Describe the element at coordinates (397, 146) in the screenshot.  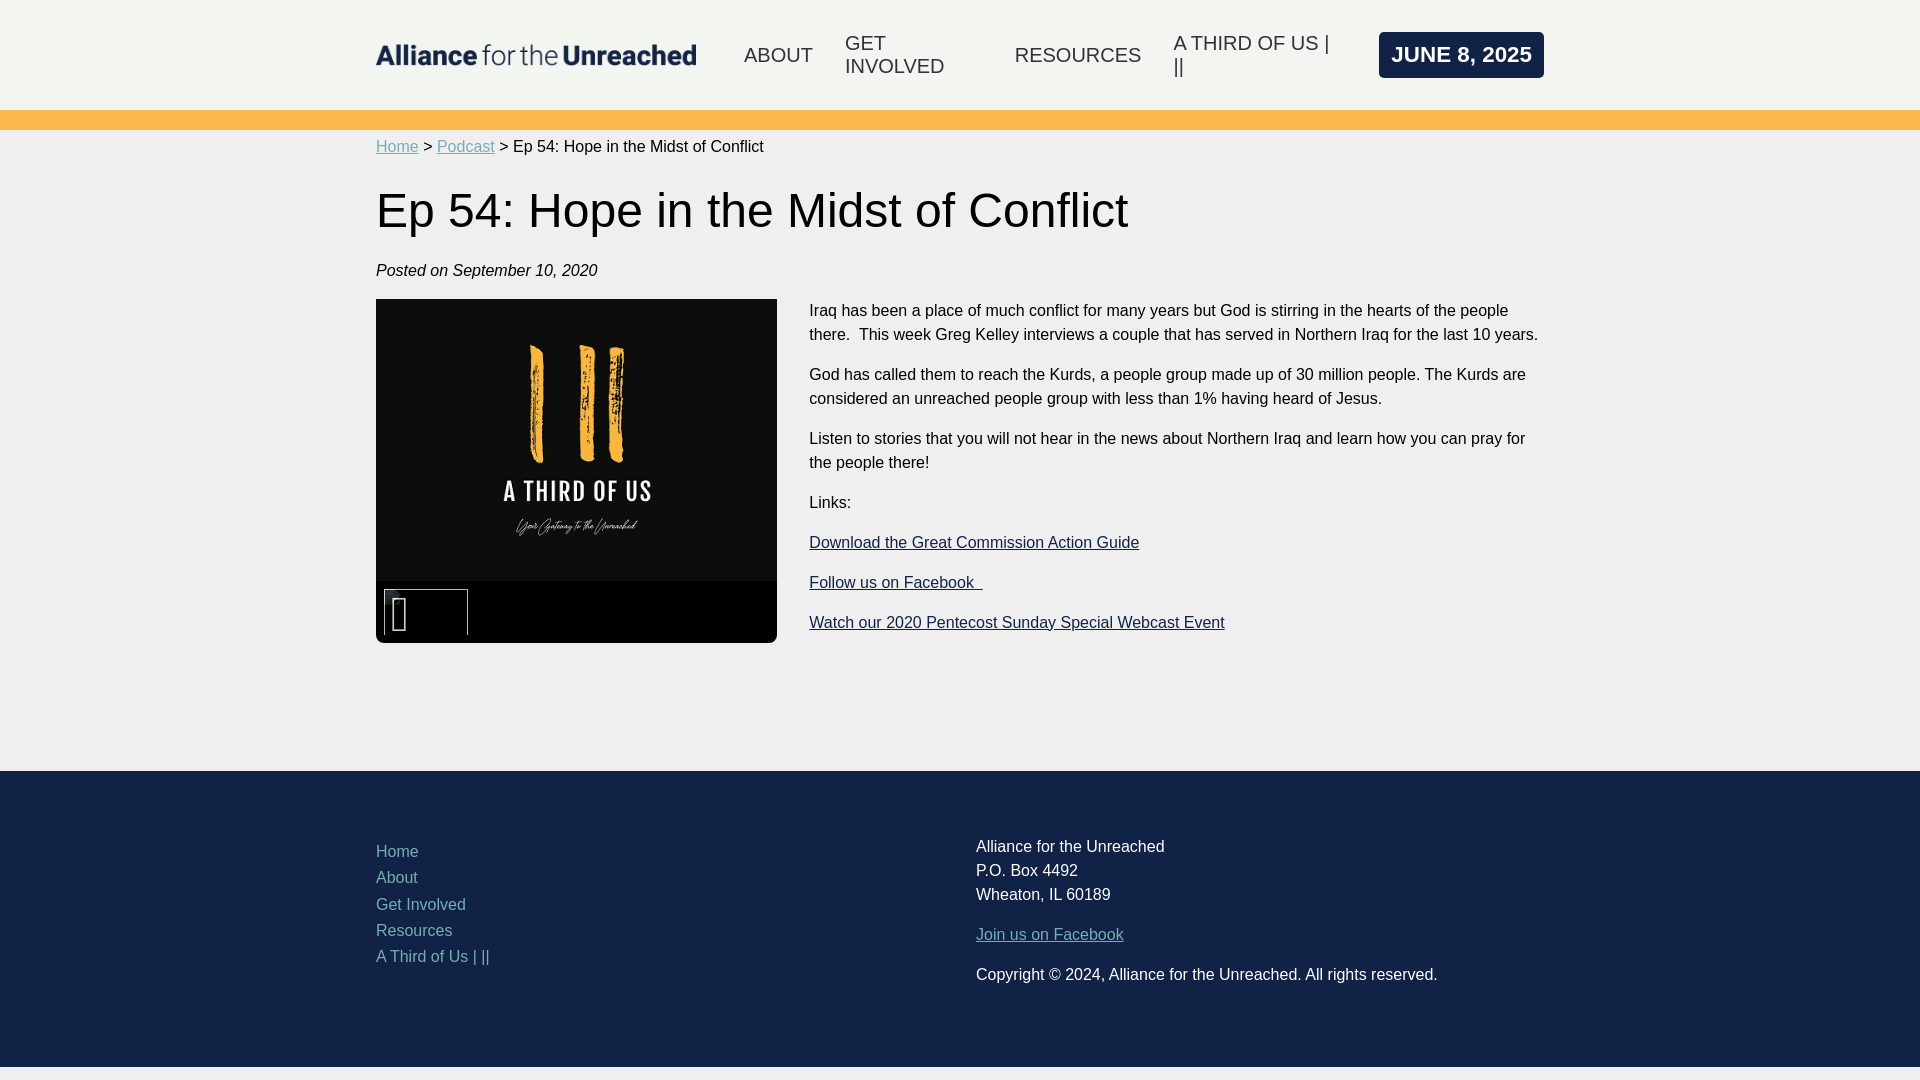
I see `Home` at that location.